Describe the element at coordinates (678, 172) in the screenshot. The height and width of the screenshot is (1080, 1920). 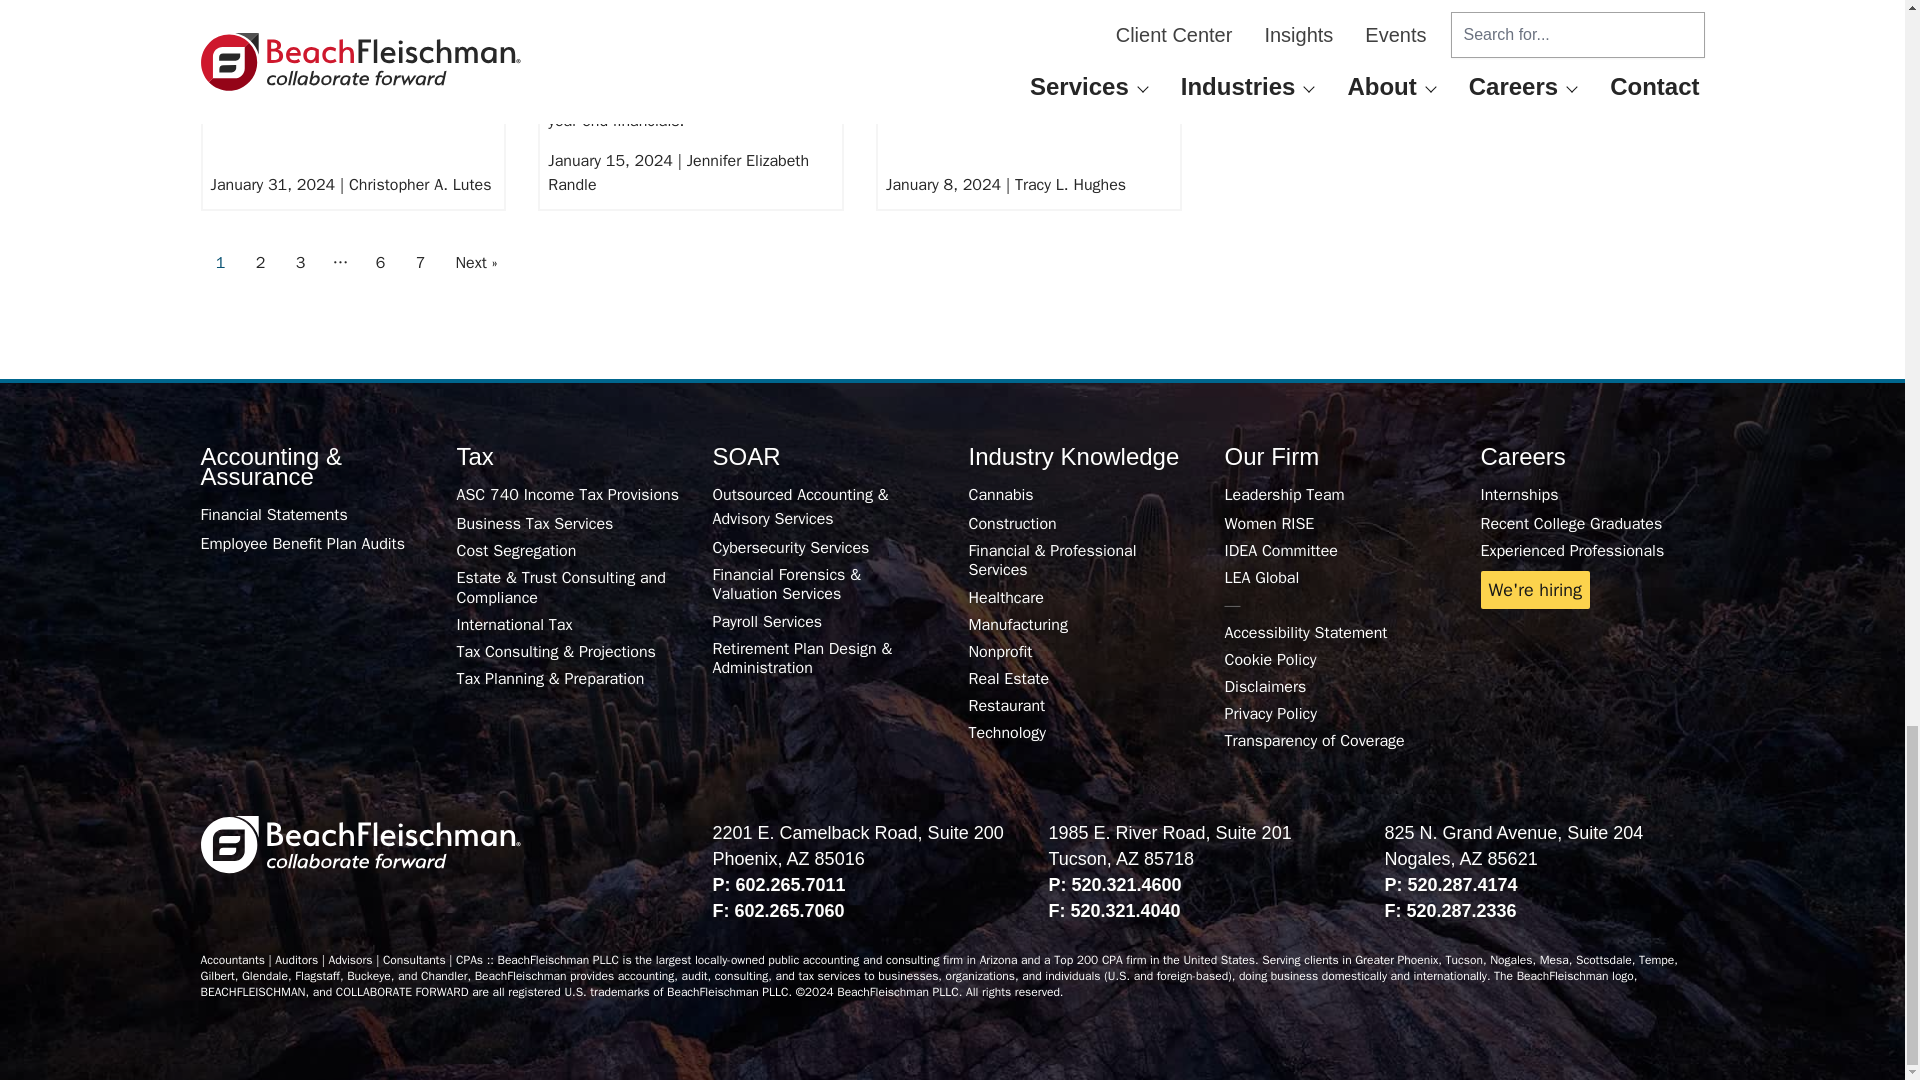
I see `Posts by Jennifer Elizabeth Randle` at that location.